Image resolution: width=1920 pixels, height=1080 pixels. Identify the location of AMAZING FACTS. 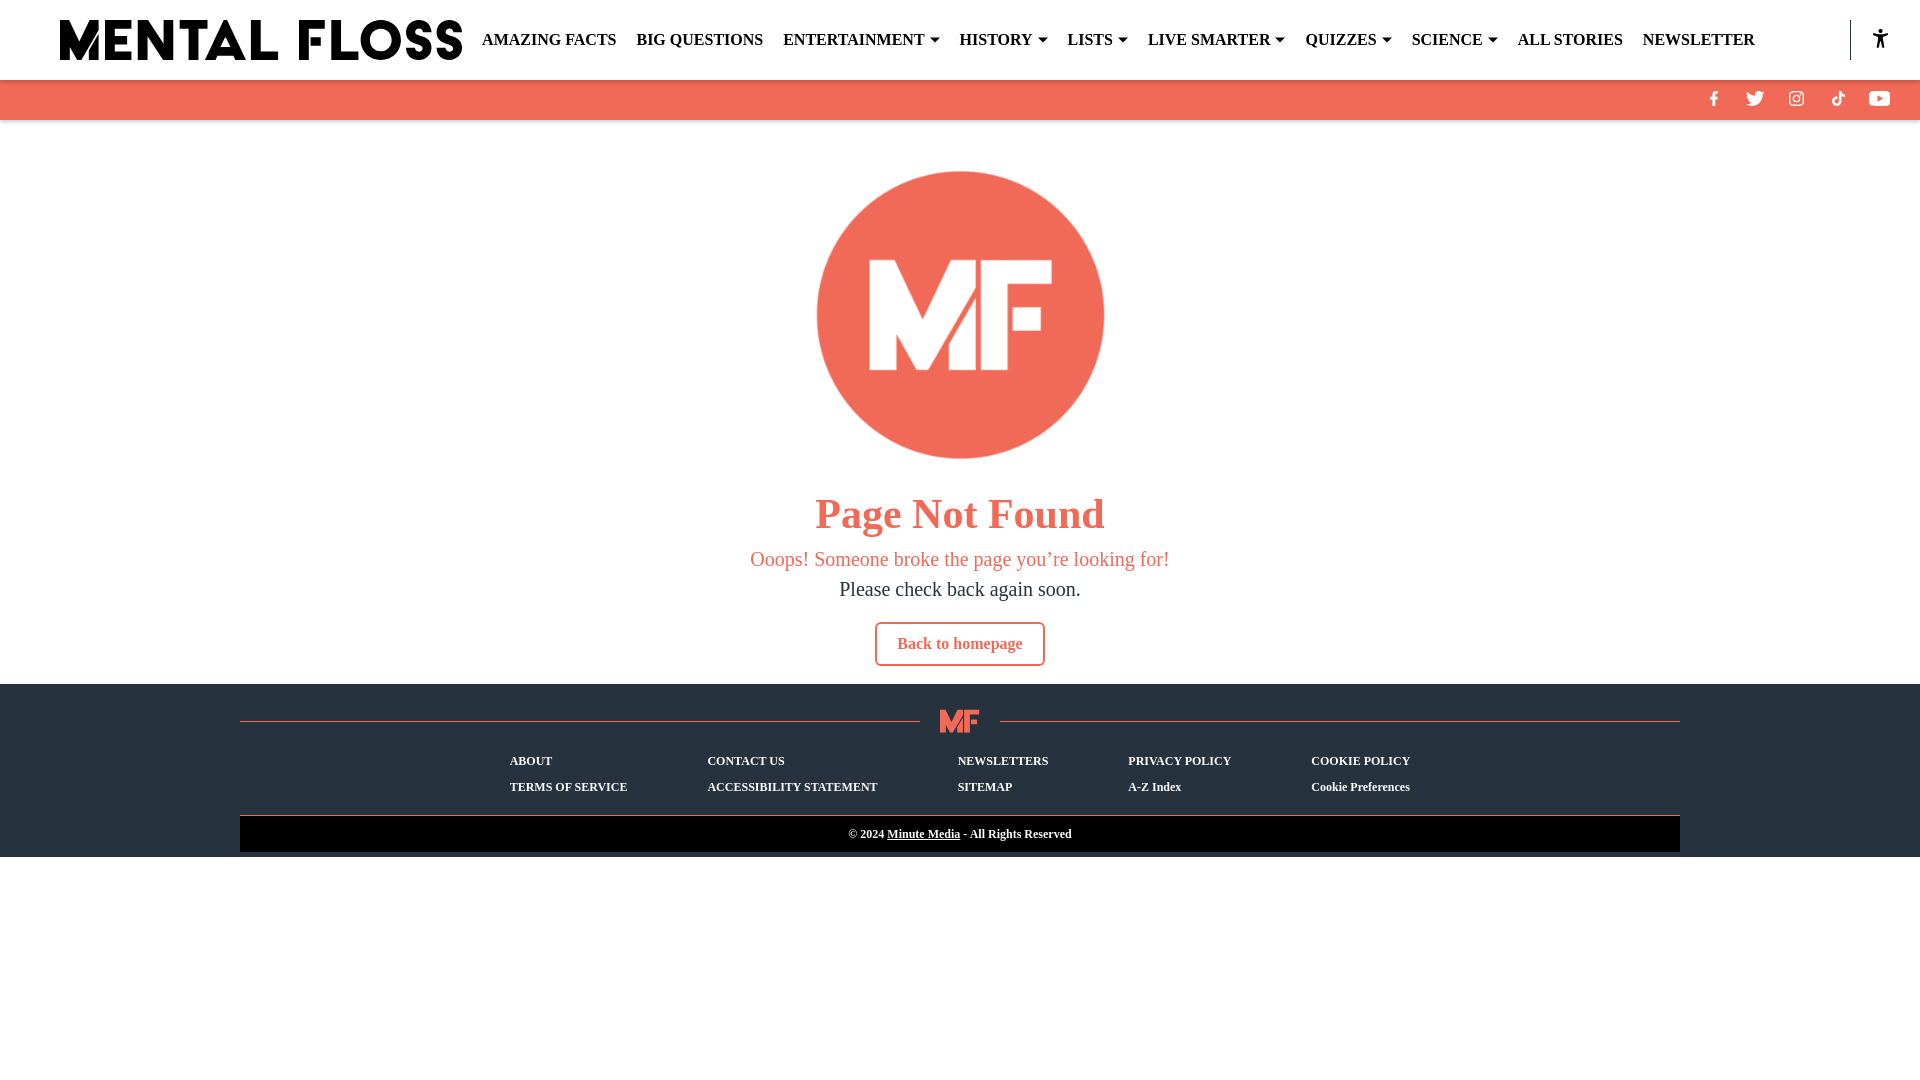
(548, 40).